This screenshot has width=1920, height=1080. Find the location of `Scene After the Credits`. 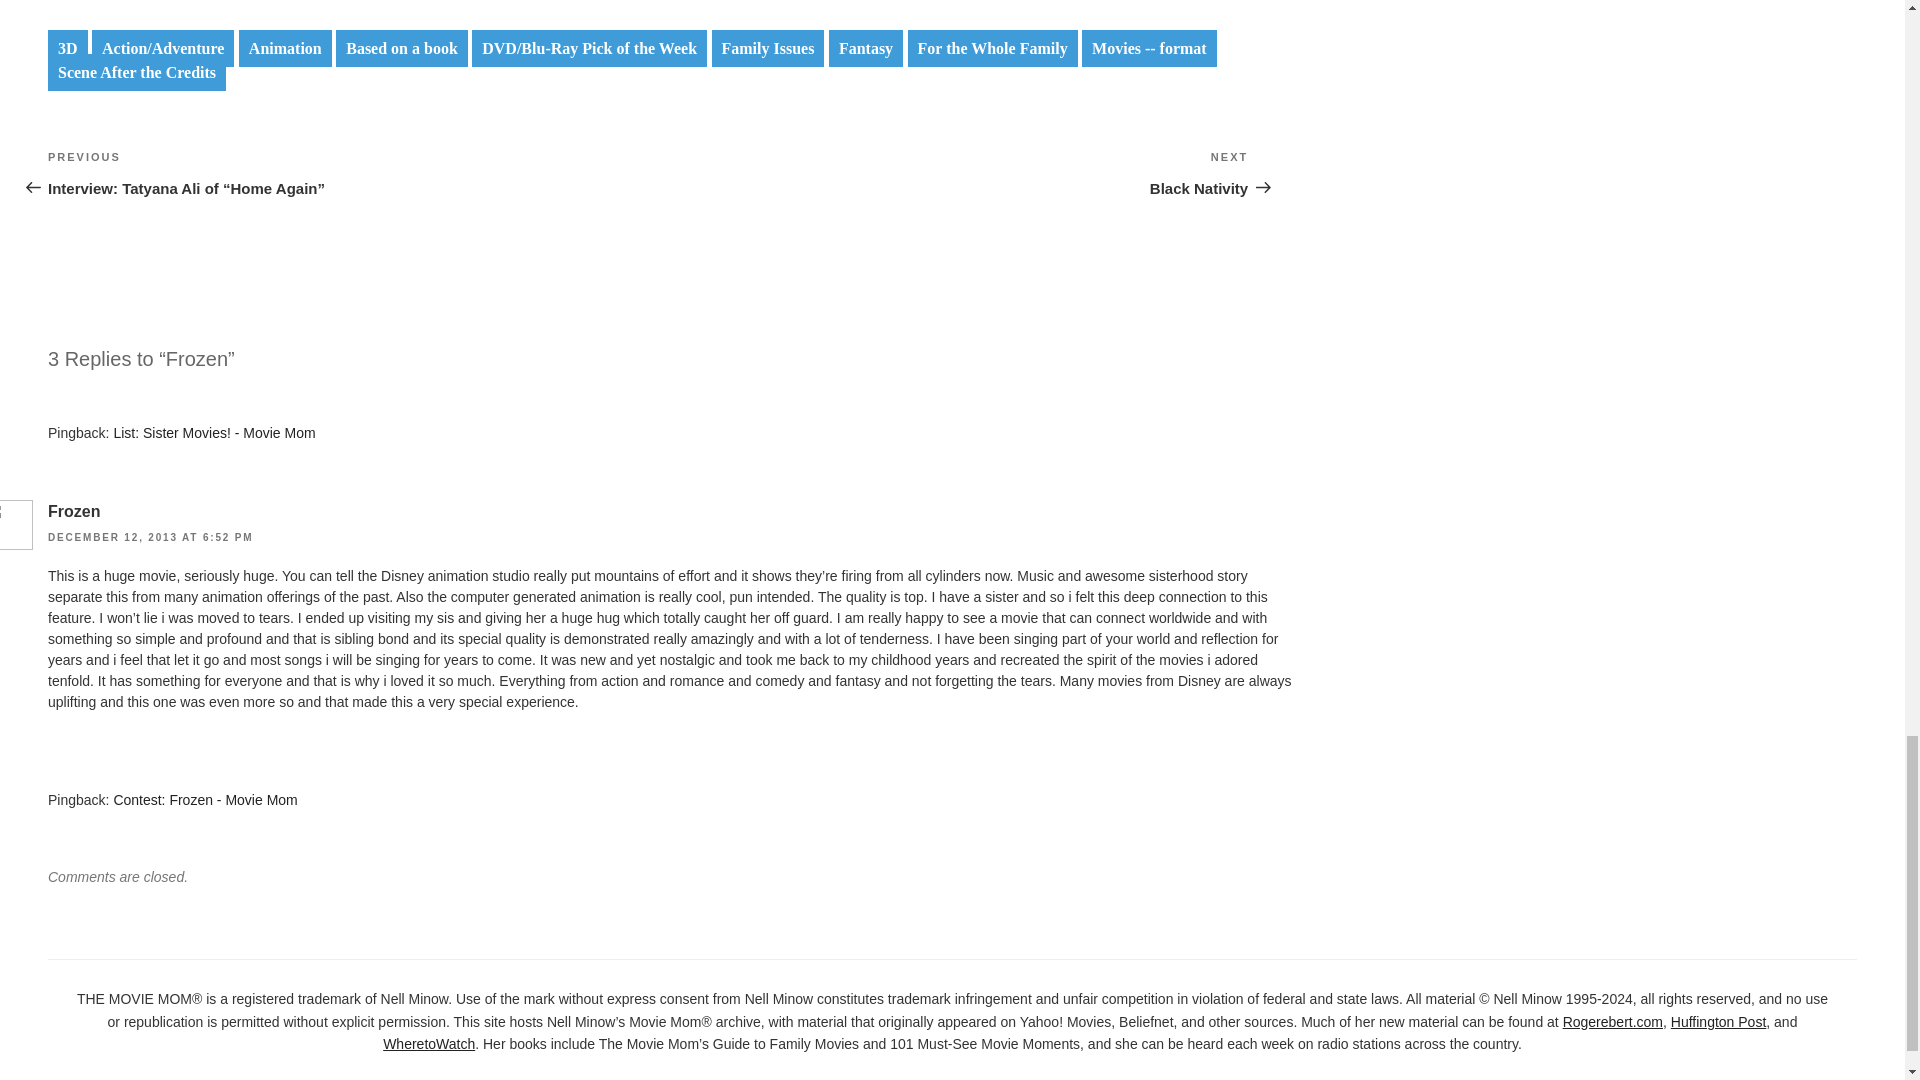

Scene After the Credits is located at coordinates (68, 48).